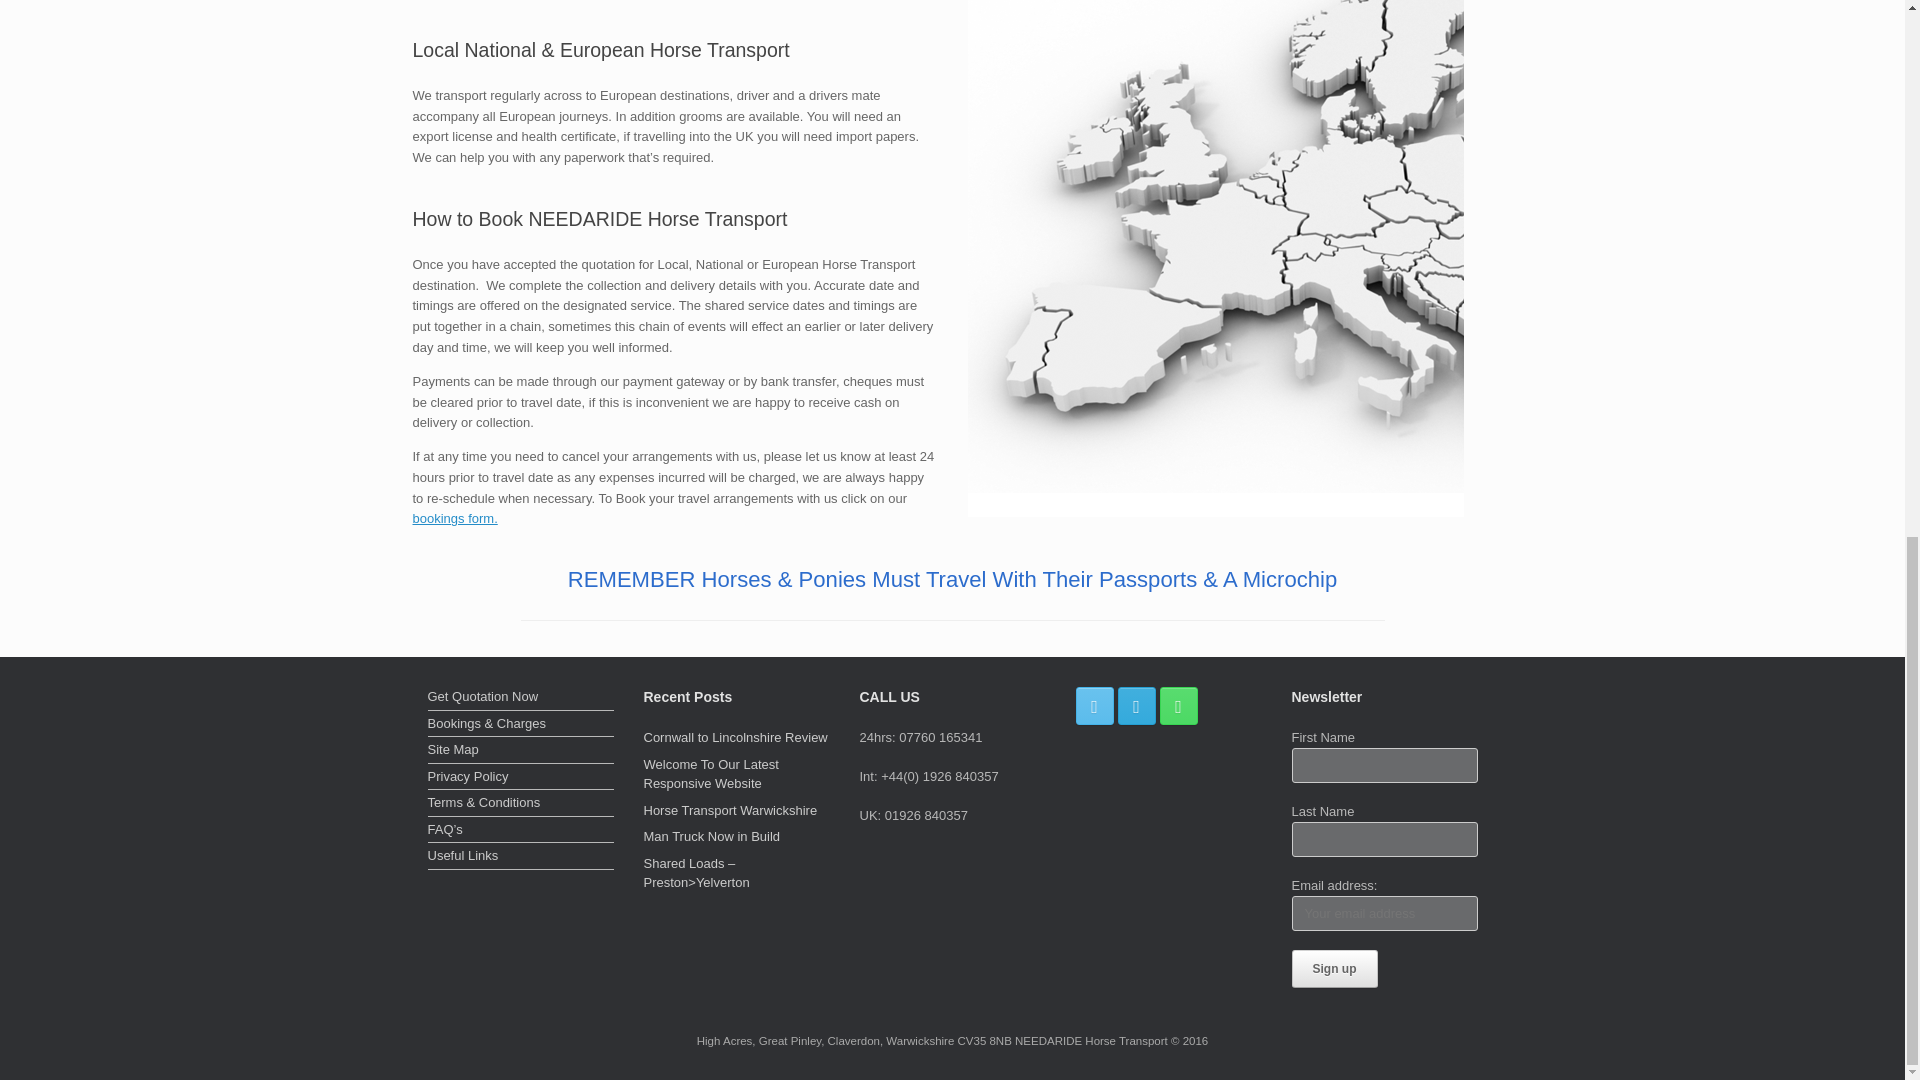 The height and width of the screenshot is (1080, 1920). What do you see at coordinates (730, 810) in the screenshot?
I see `Horse Transport Warwickshire` at bounding box center [730, 810].